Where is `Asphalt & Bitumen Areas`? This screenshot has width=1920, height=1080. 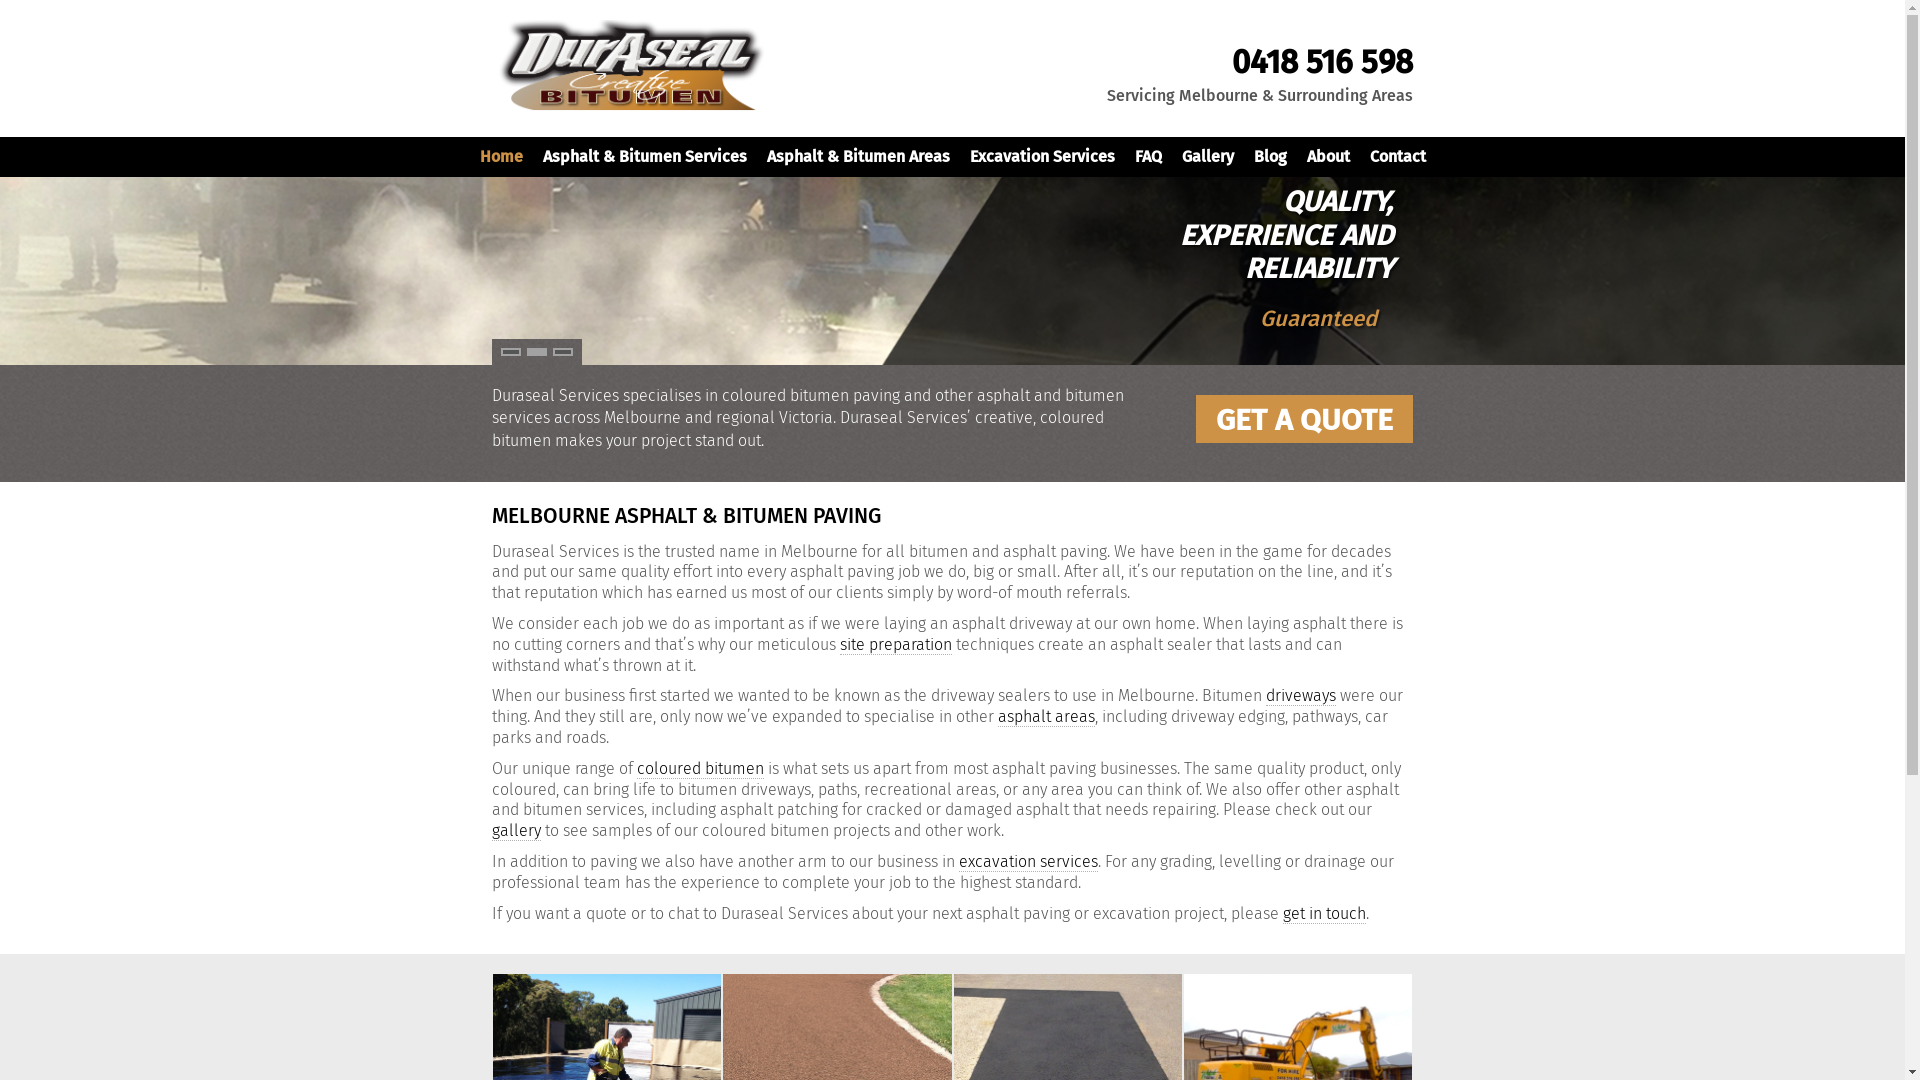 Asphalt & Bitumen Areas is located at coordinates (858, 157).